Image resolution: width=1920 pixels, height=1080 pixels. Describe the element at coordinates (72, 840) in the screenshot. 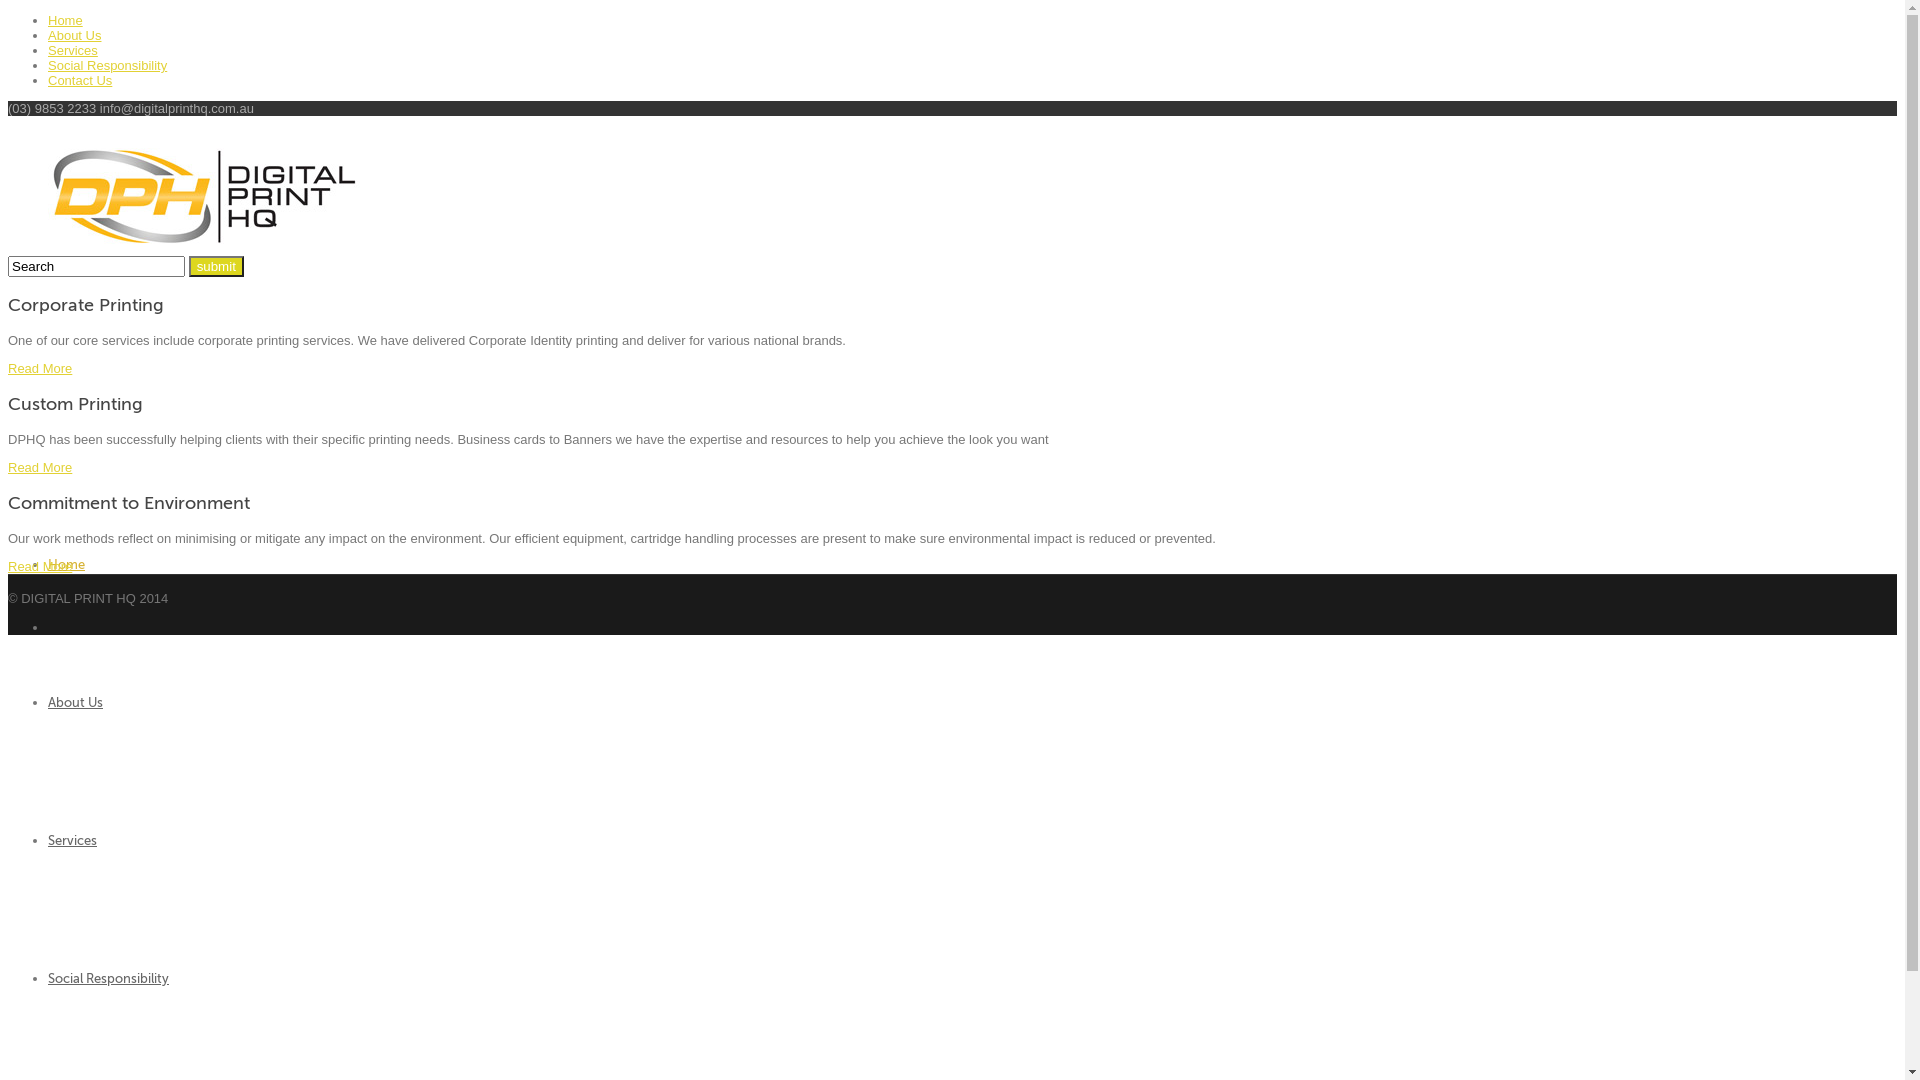

I see `Services` at that location.